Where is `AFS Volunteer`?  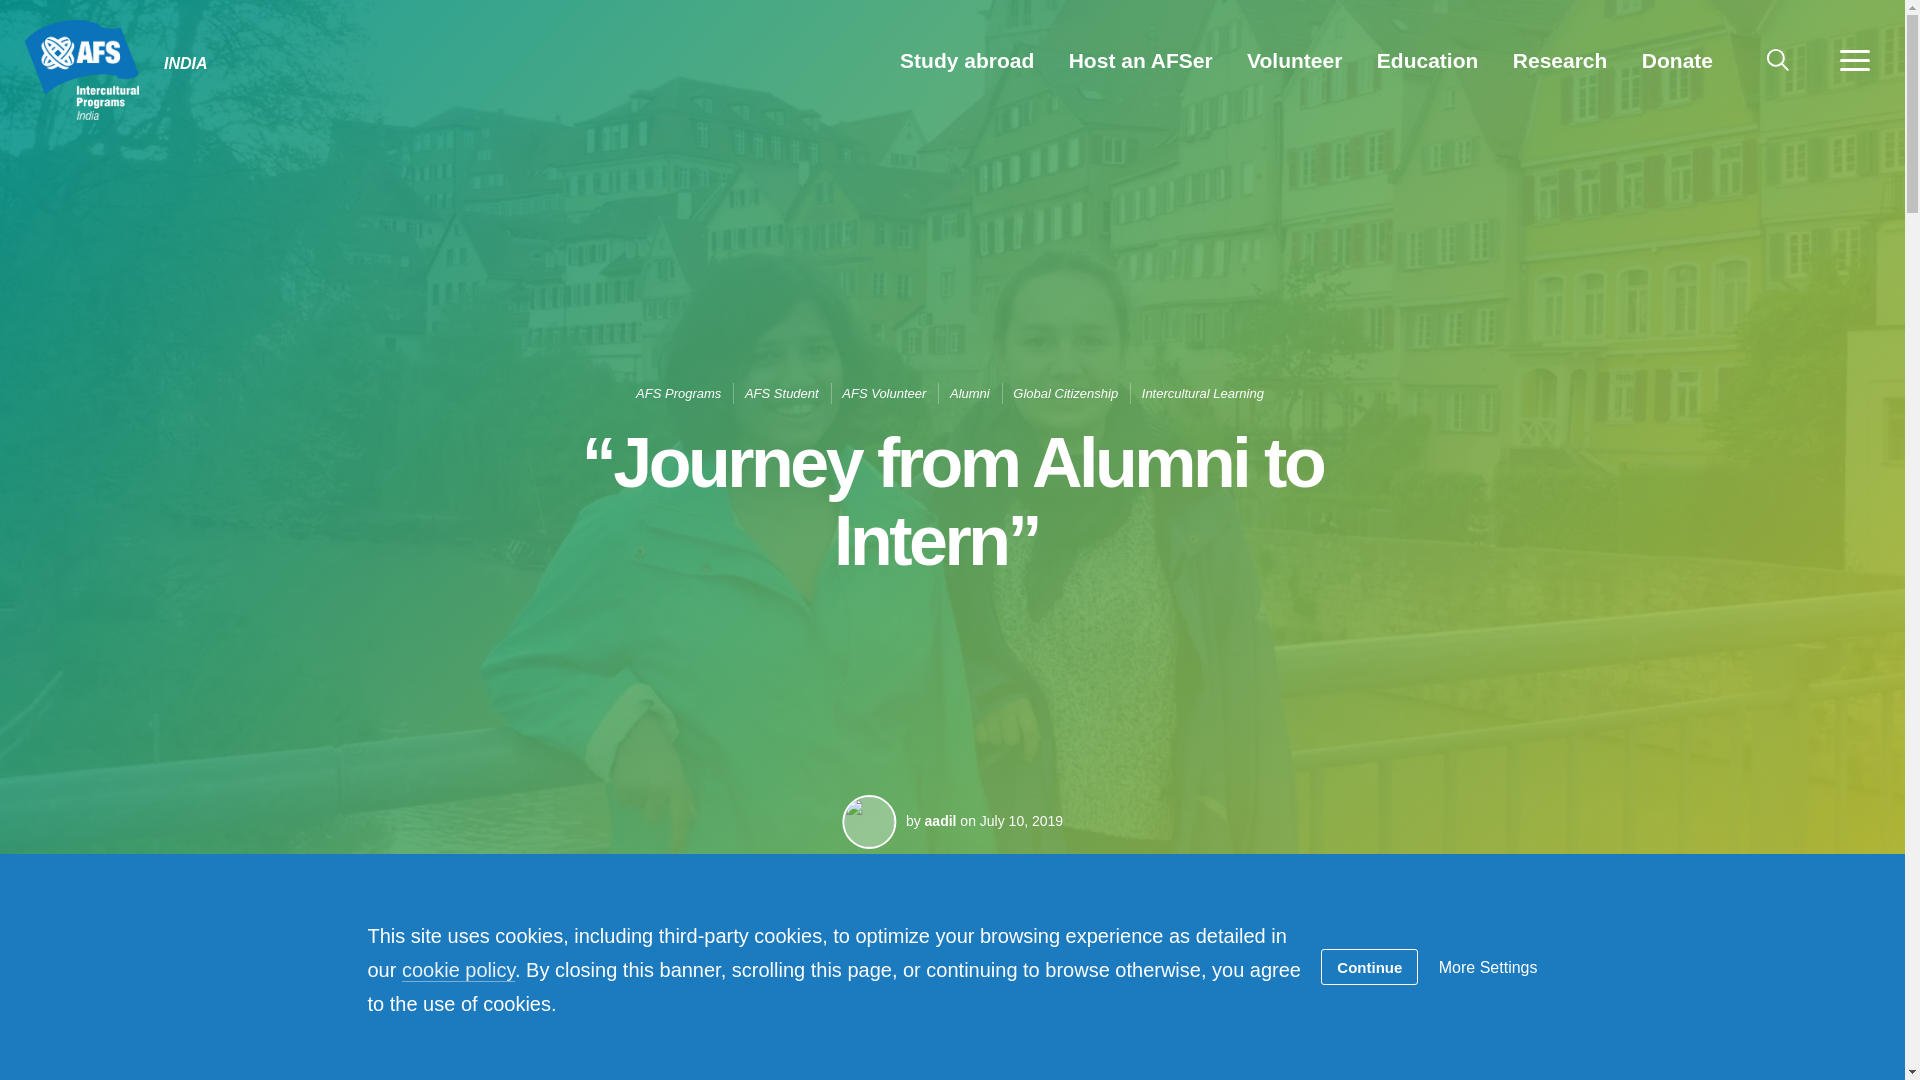 AFS Volunteer is located at coordinates (884, 392).